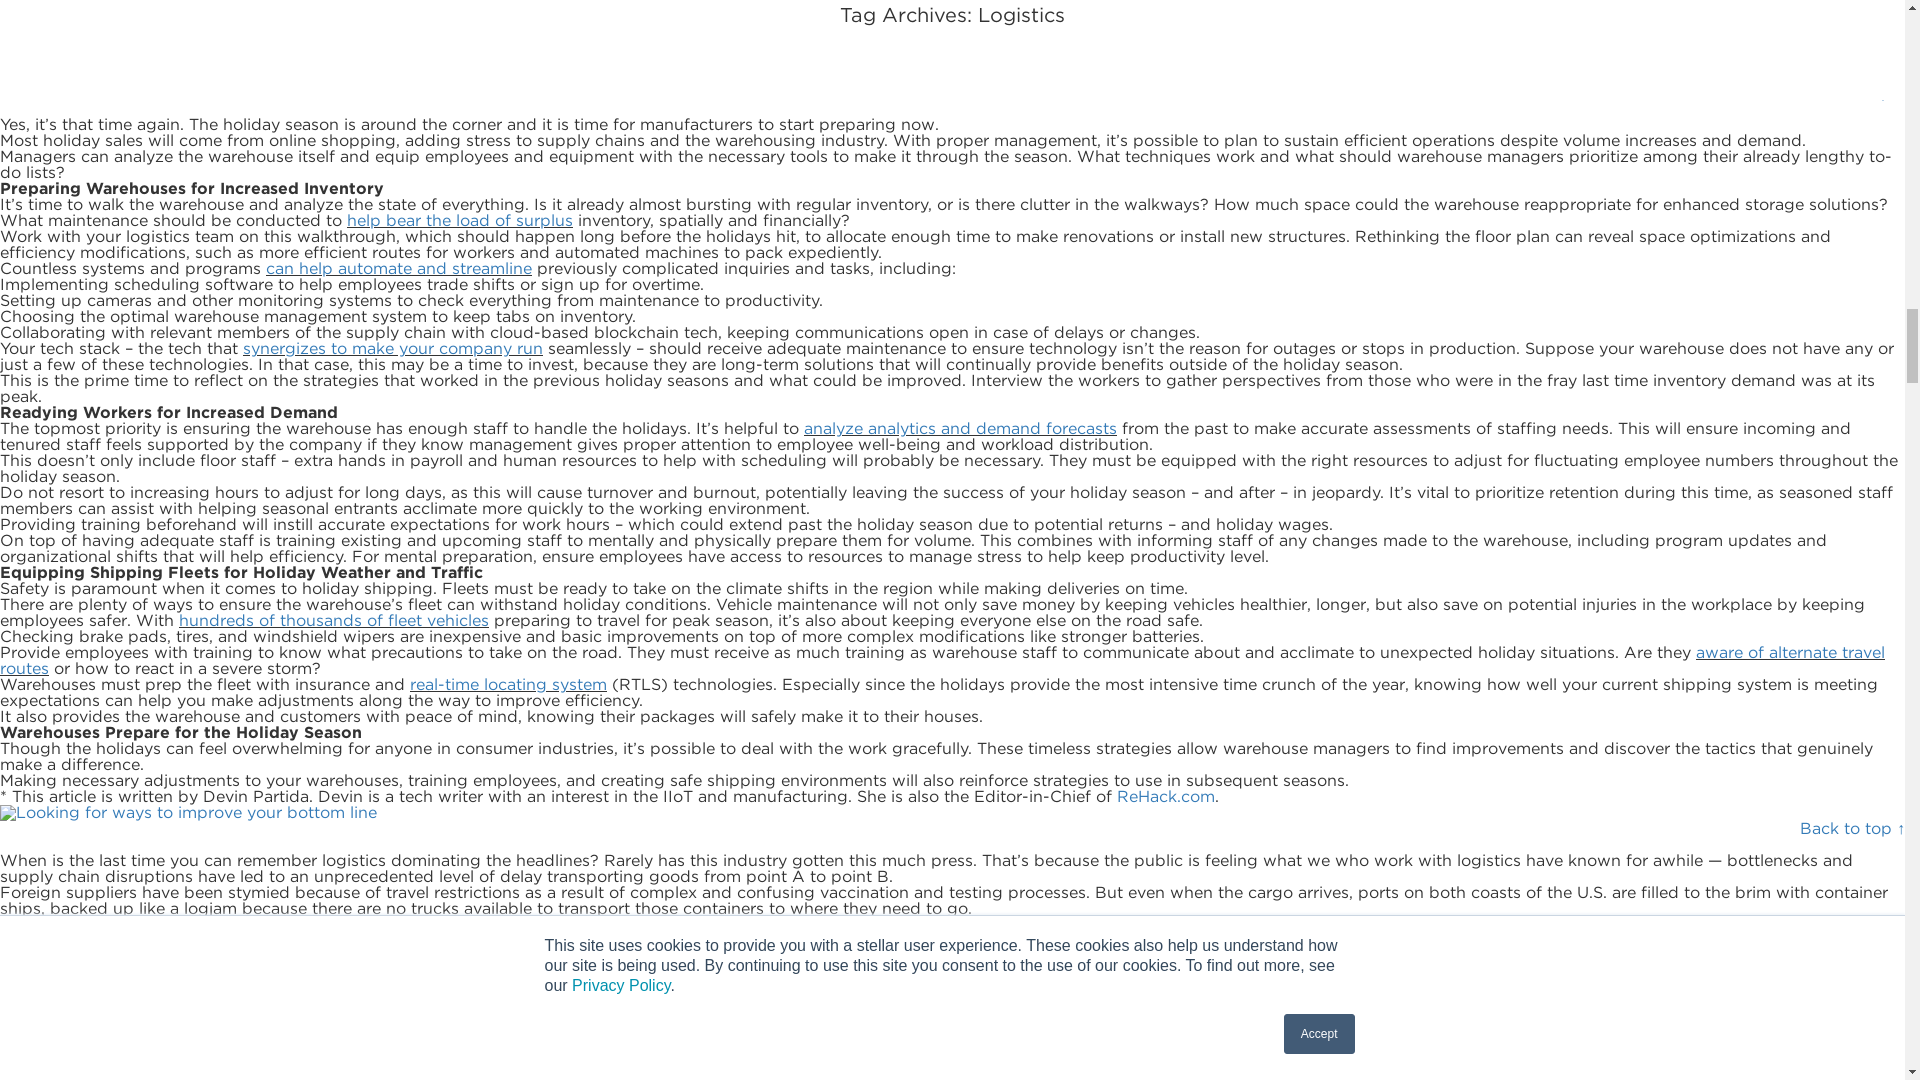  What do you see at coordinates (460, 220) in the screenshot?
I see `help bear the load of surplus` at bounding box center [460, 220].